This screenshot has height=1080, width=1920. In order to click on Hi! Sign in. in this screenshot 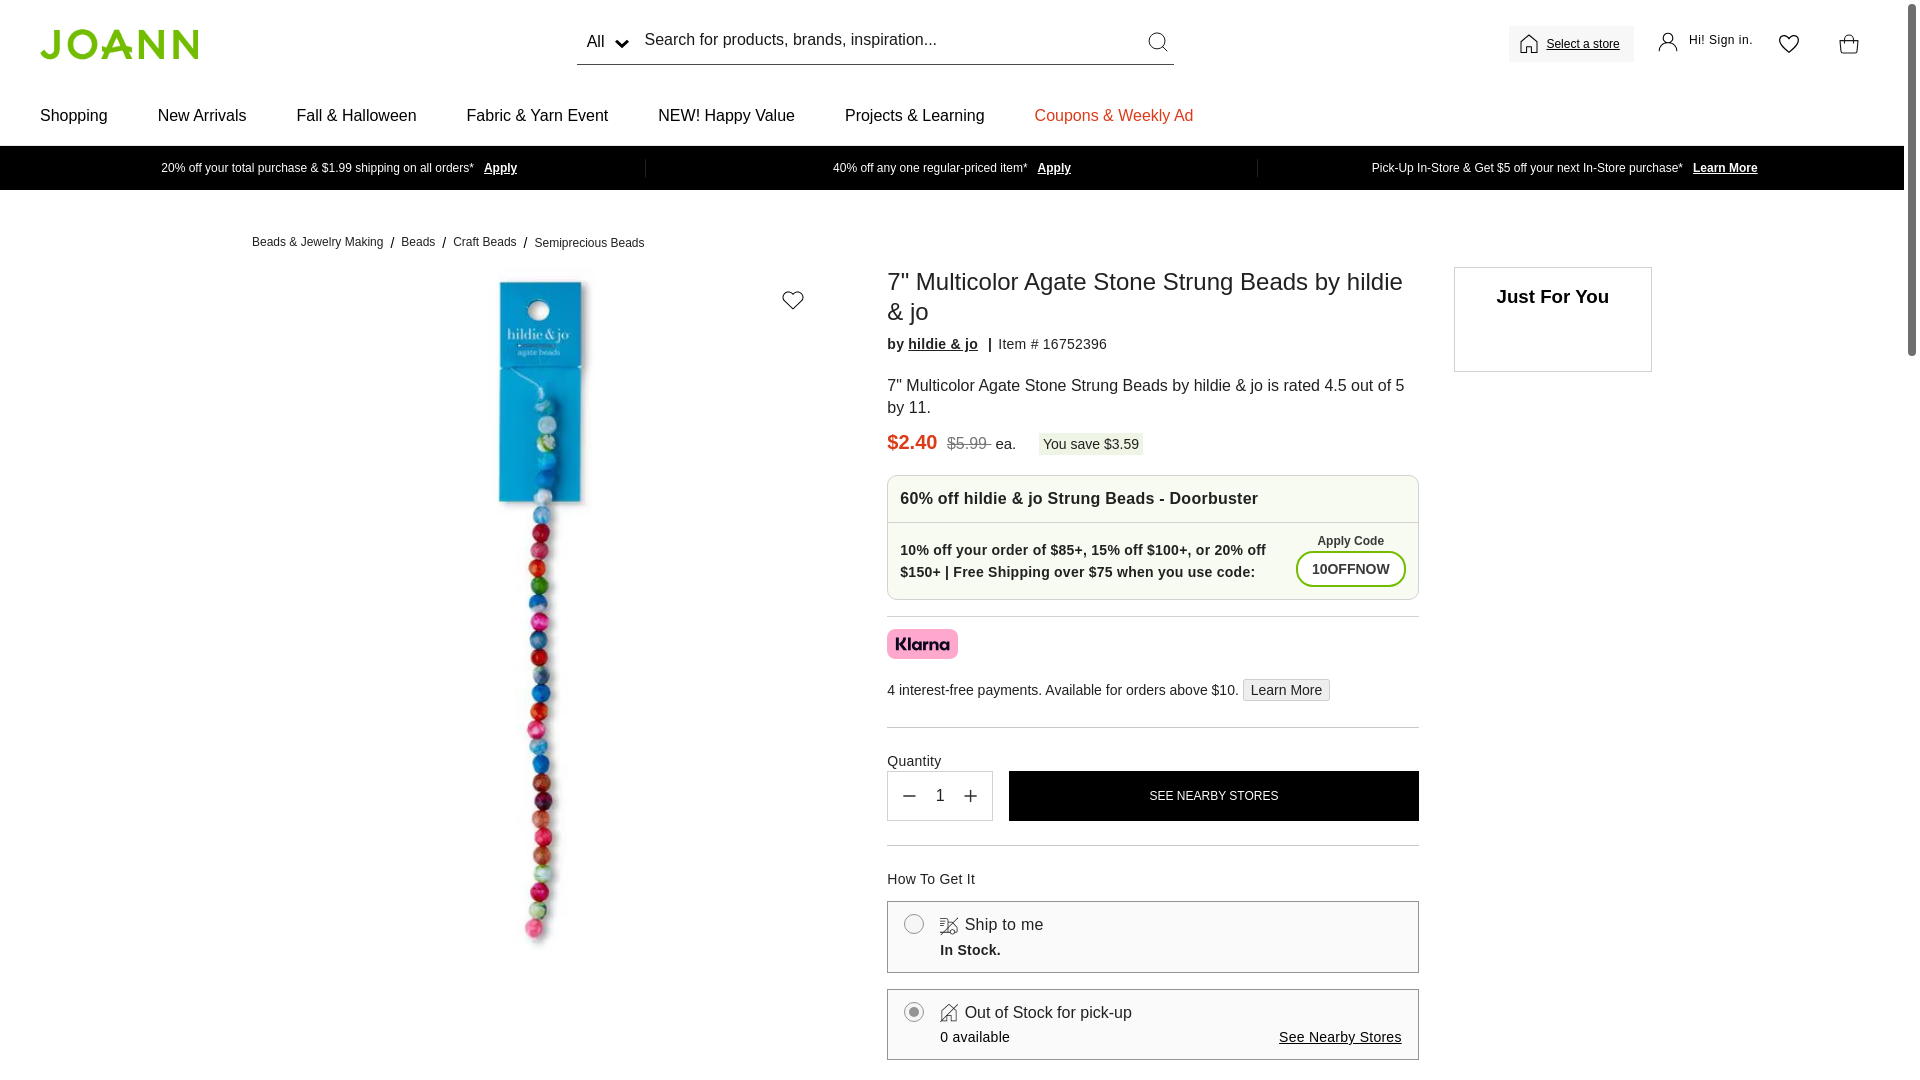, I will do `click(1705, 44)`.